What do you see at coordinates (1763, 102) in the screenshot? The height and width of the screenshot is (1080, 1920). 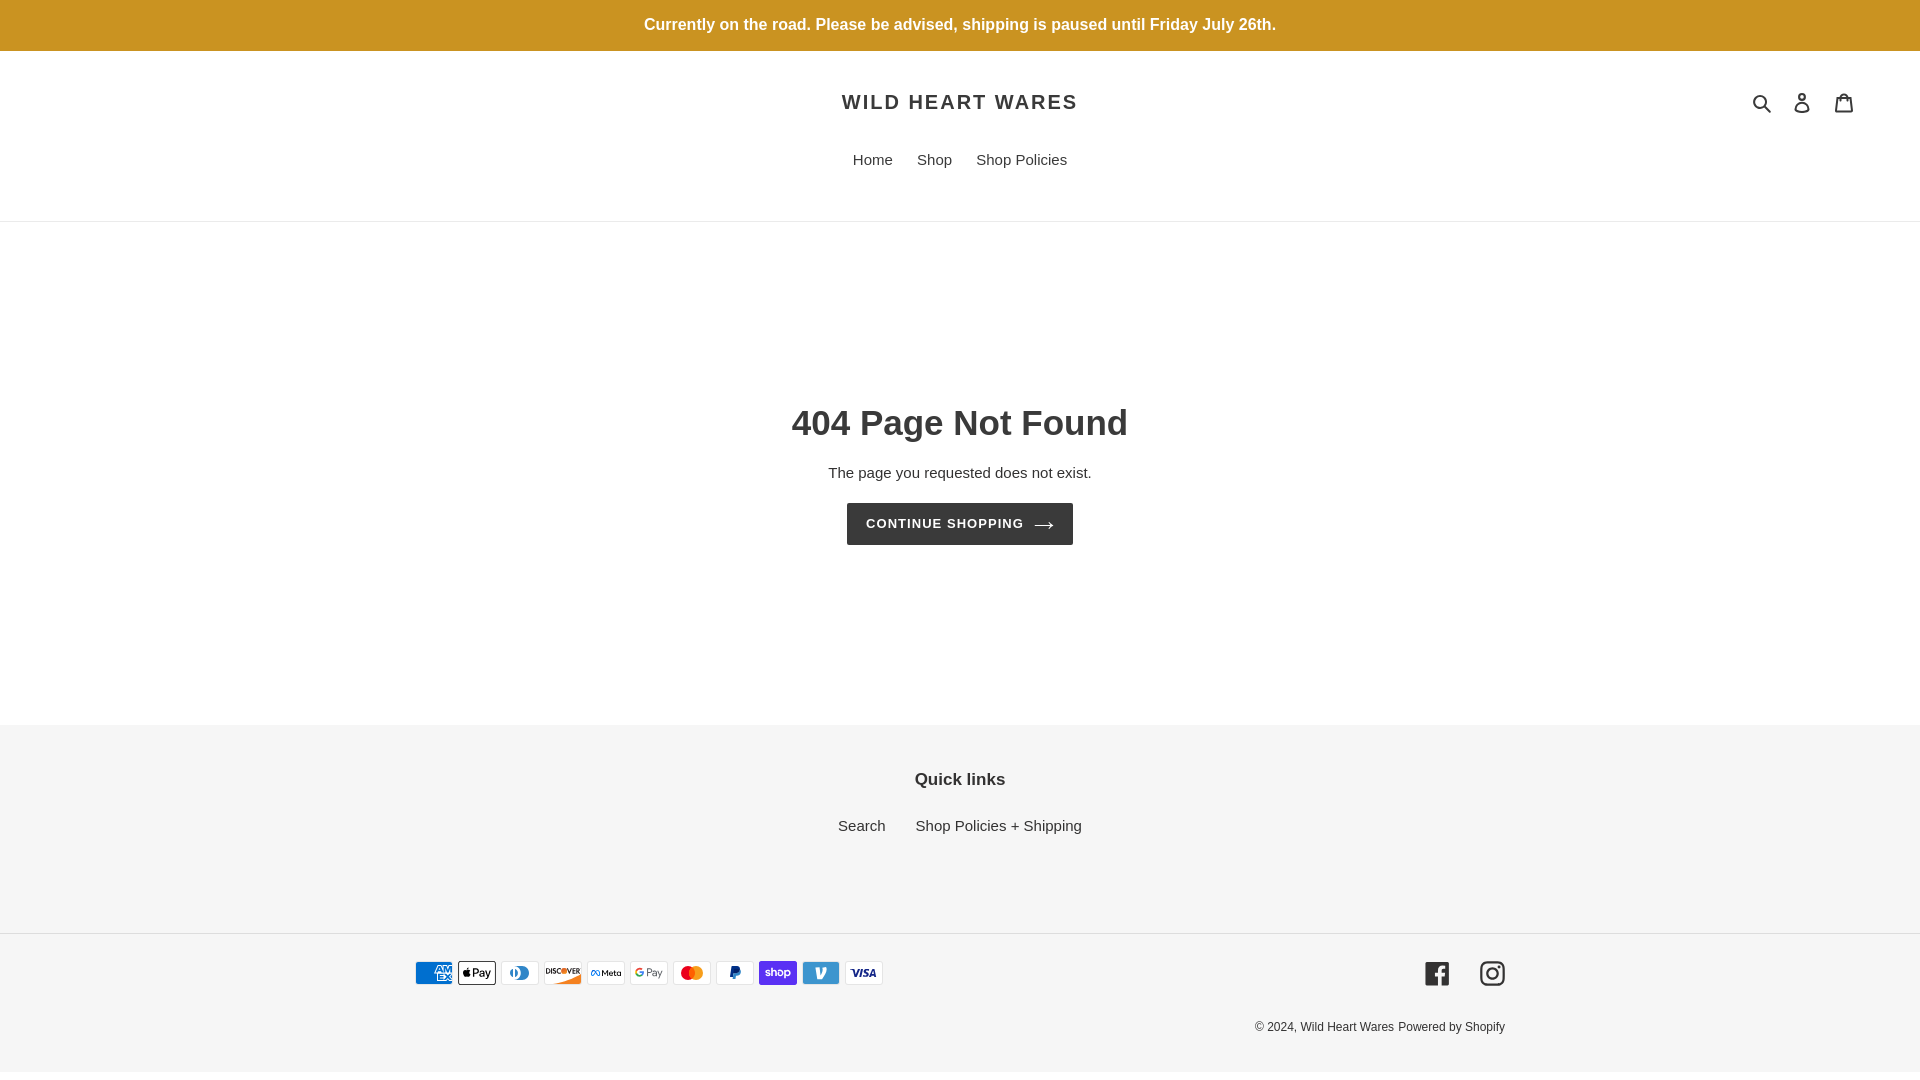 I see `Search` at bounding box center [1763, 102].